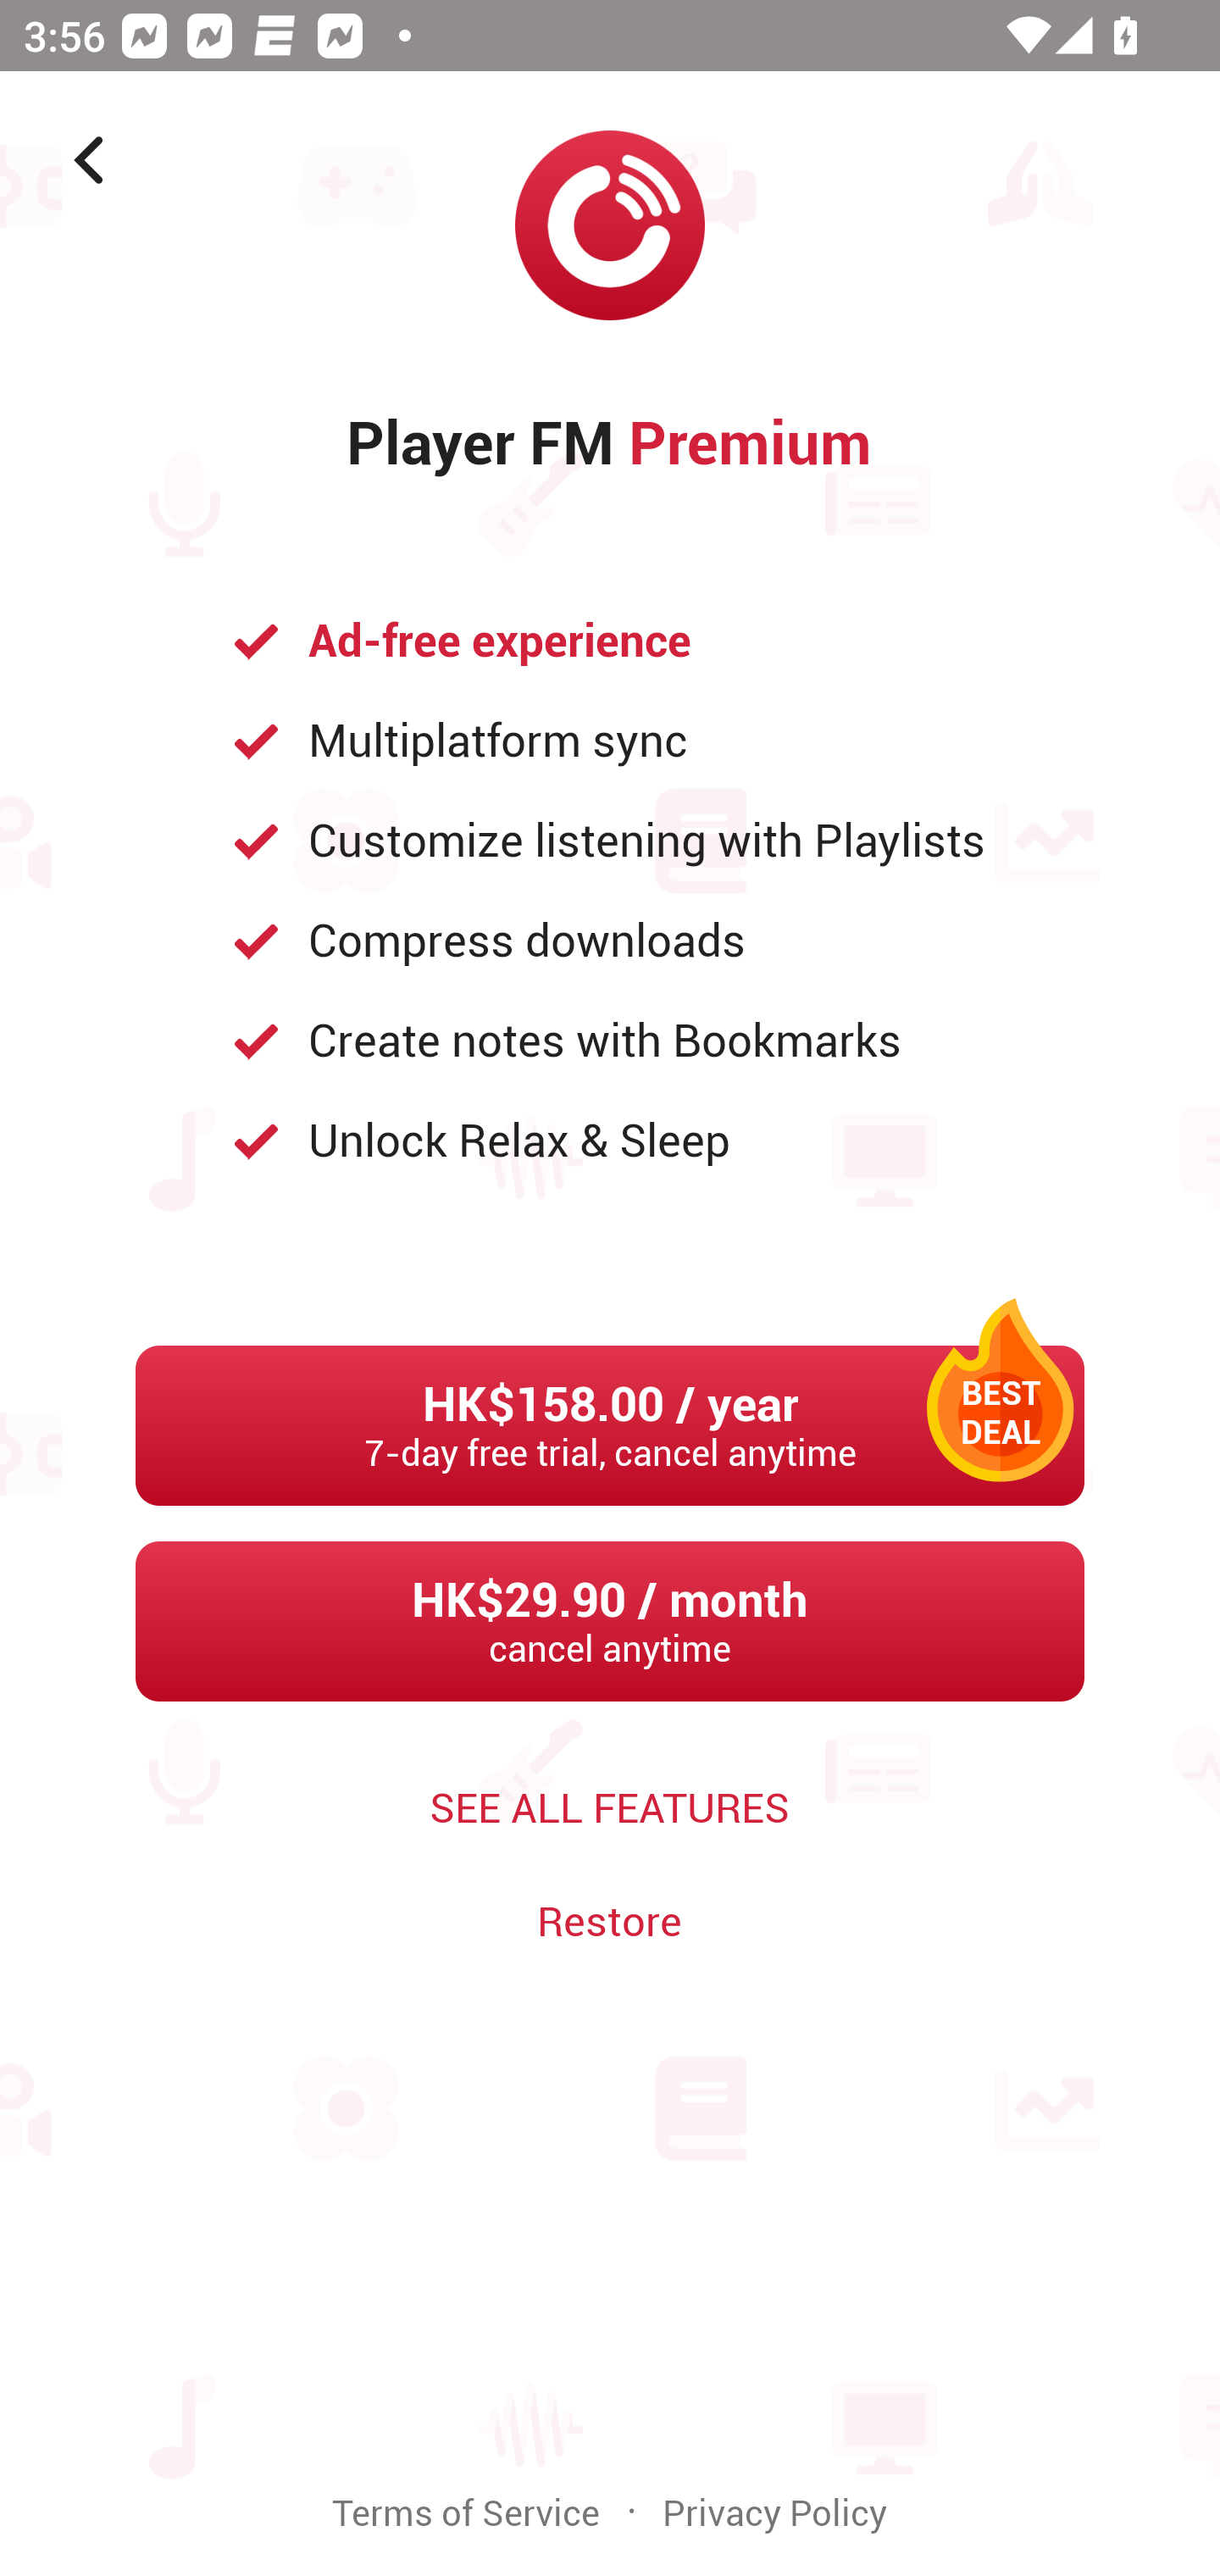  What do you see at coordinates (609, 1923) in the screenshot?
I see `Restore` at bounding box center [609, 1923].